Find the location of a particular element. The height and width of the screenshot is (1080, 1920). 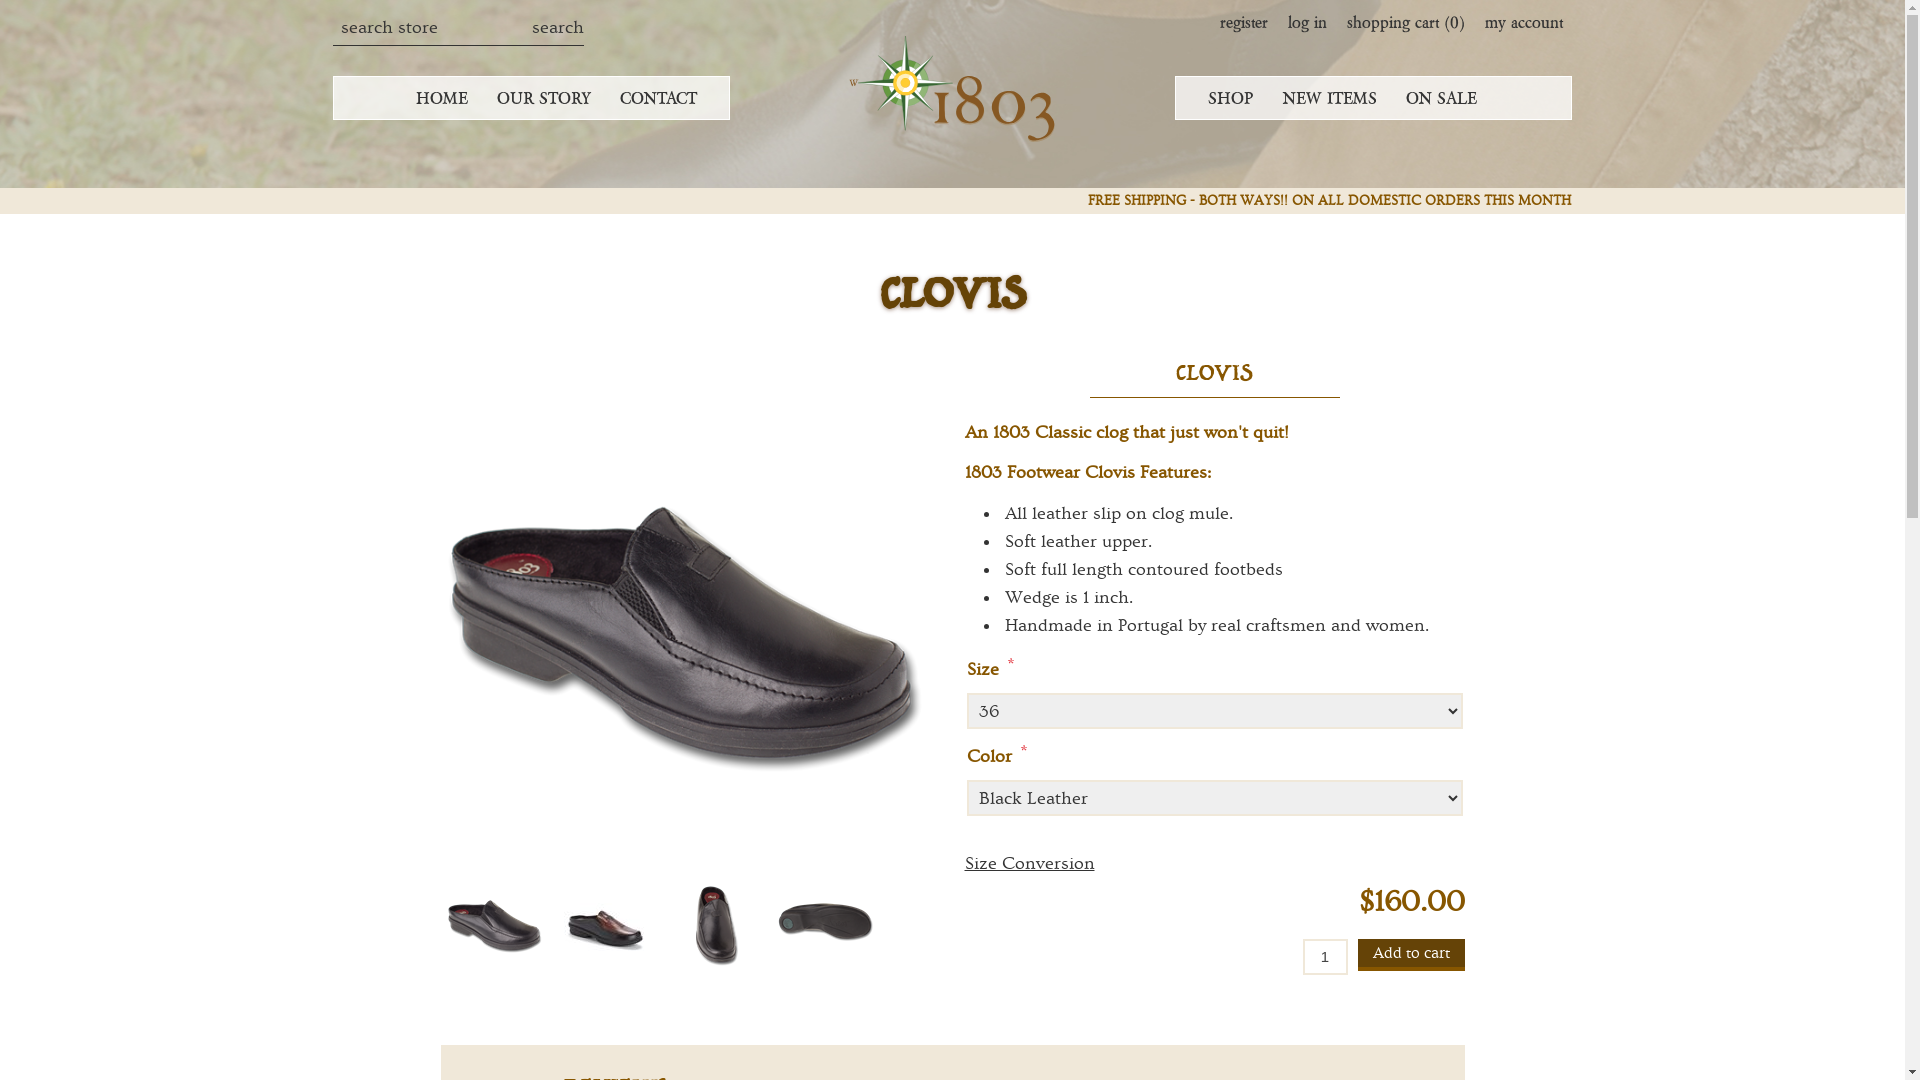

Clovis Black Leather Womens Shoe is located at coordinates (715, 921).